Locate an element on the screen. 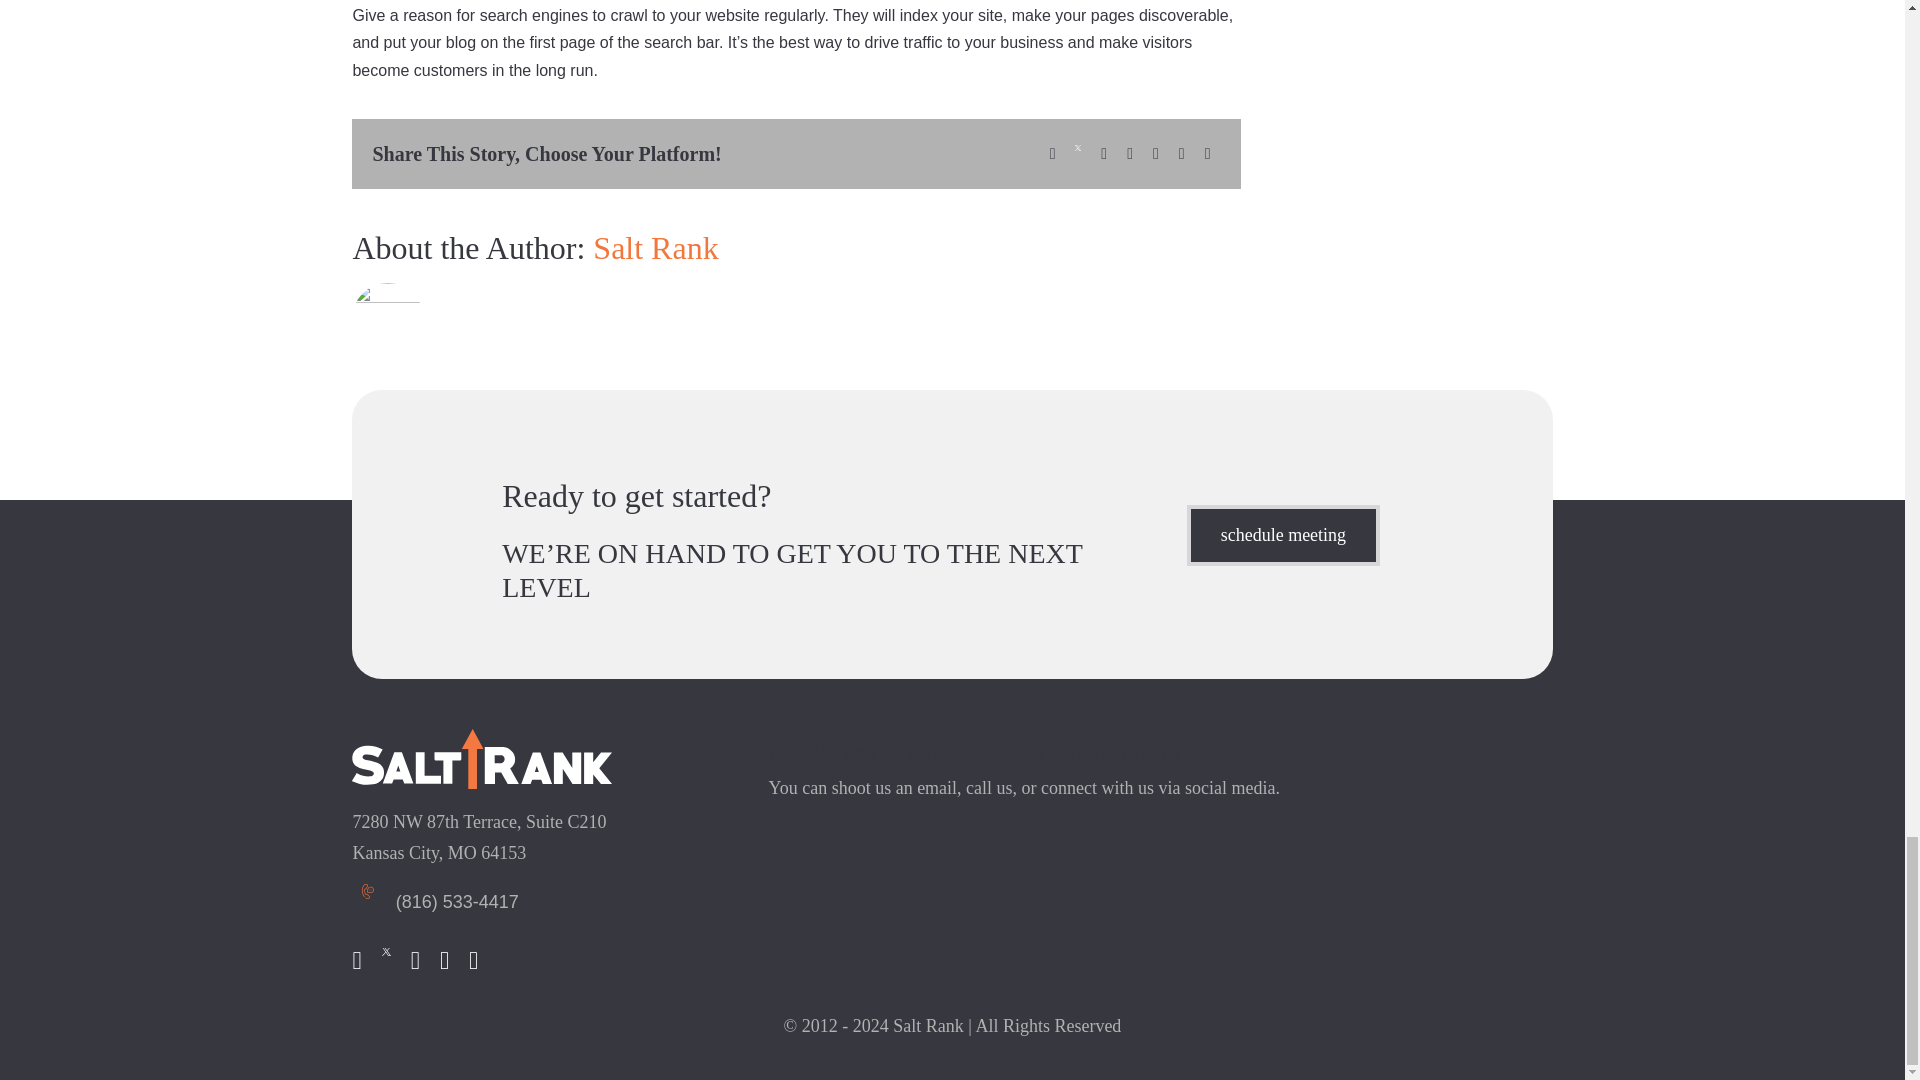 This screenshot has width=1920, height=1080. LinkedIn is located at coordinates (1104, 154).